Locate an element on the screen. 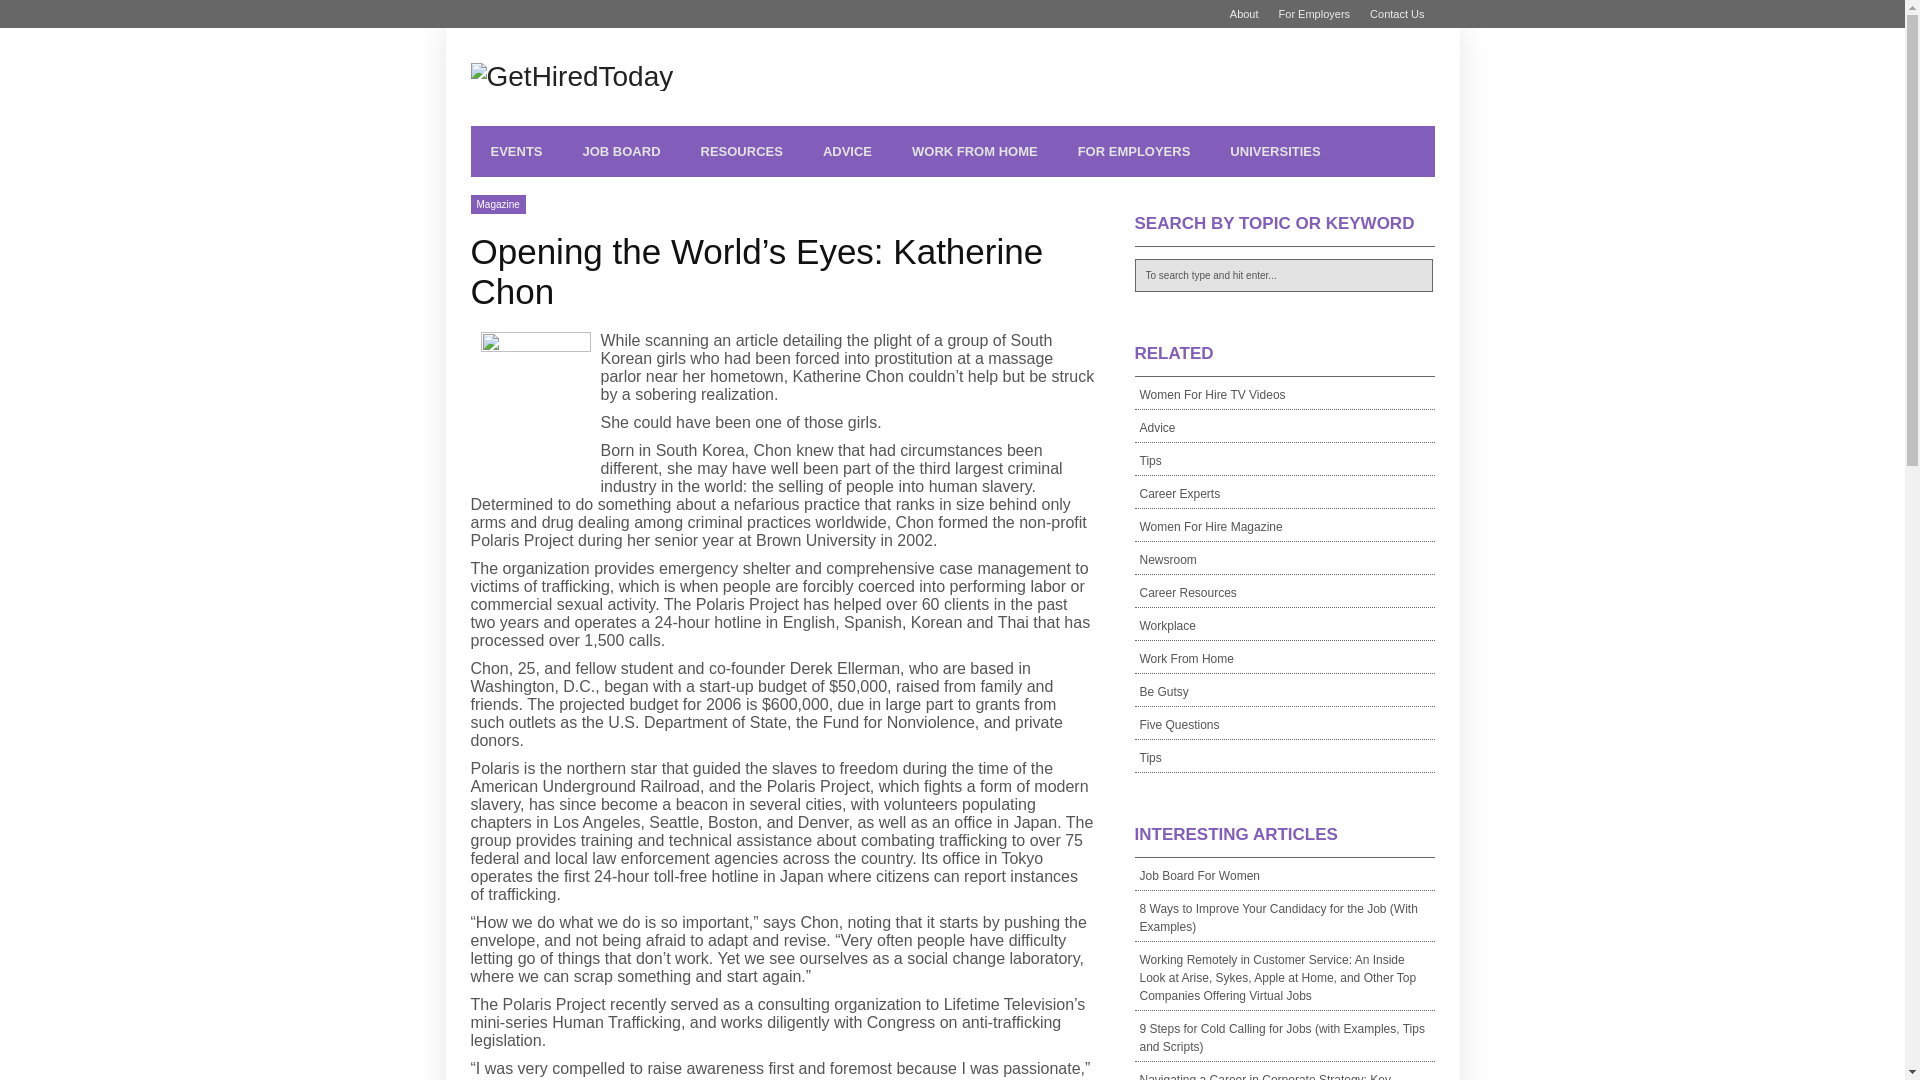 This screenshot has width=1920, height=1080. EVENTS is located at coordinates (516, 152).